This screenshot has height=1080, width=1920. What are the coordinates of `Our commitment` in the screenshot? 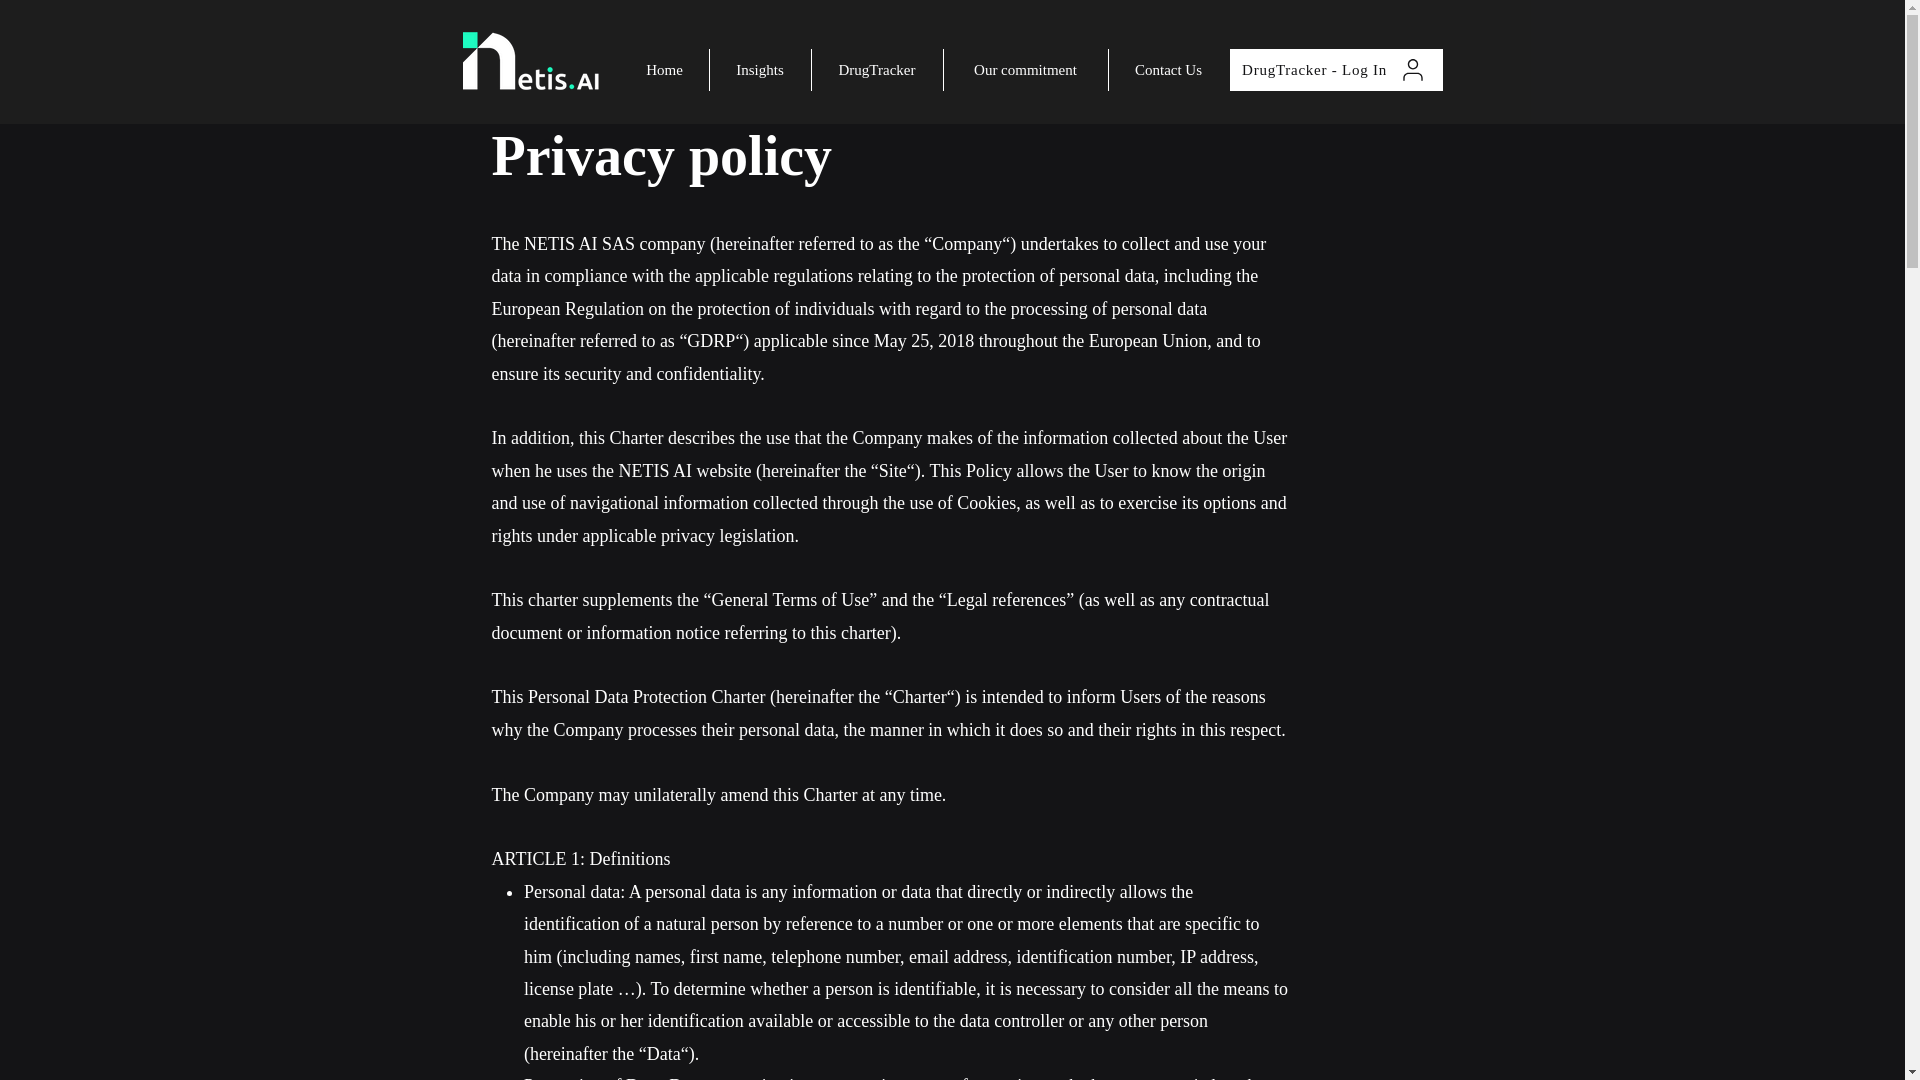 It's located at (1026, 69).